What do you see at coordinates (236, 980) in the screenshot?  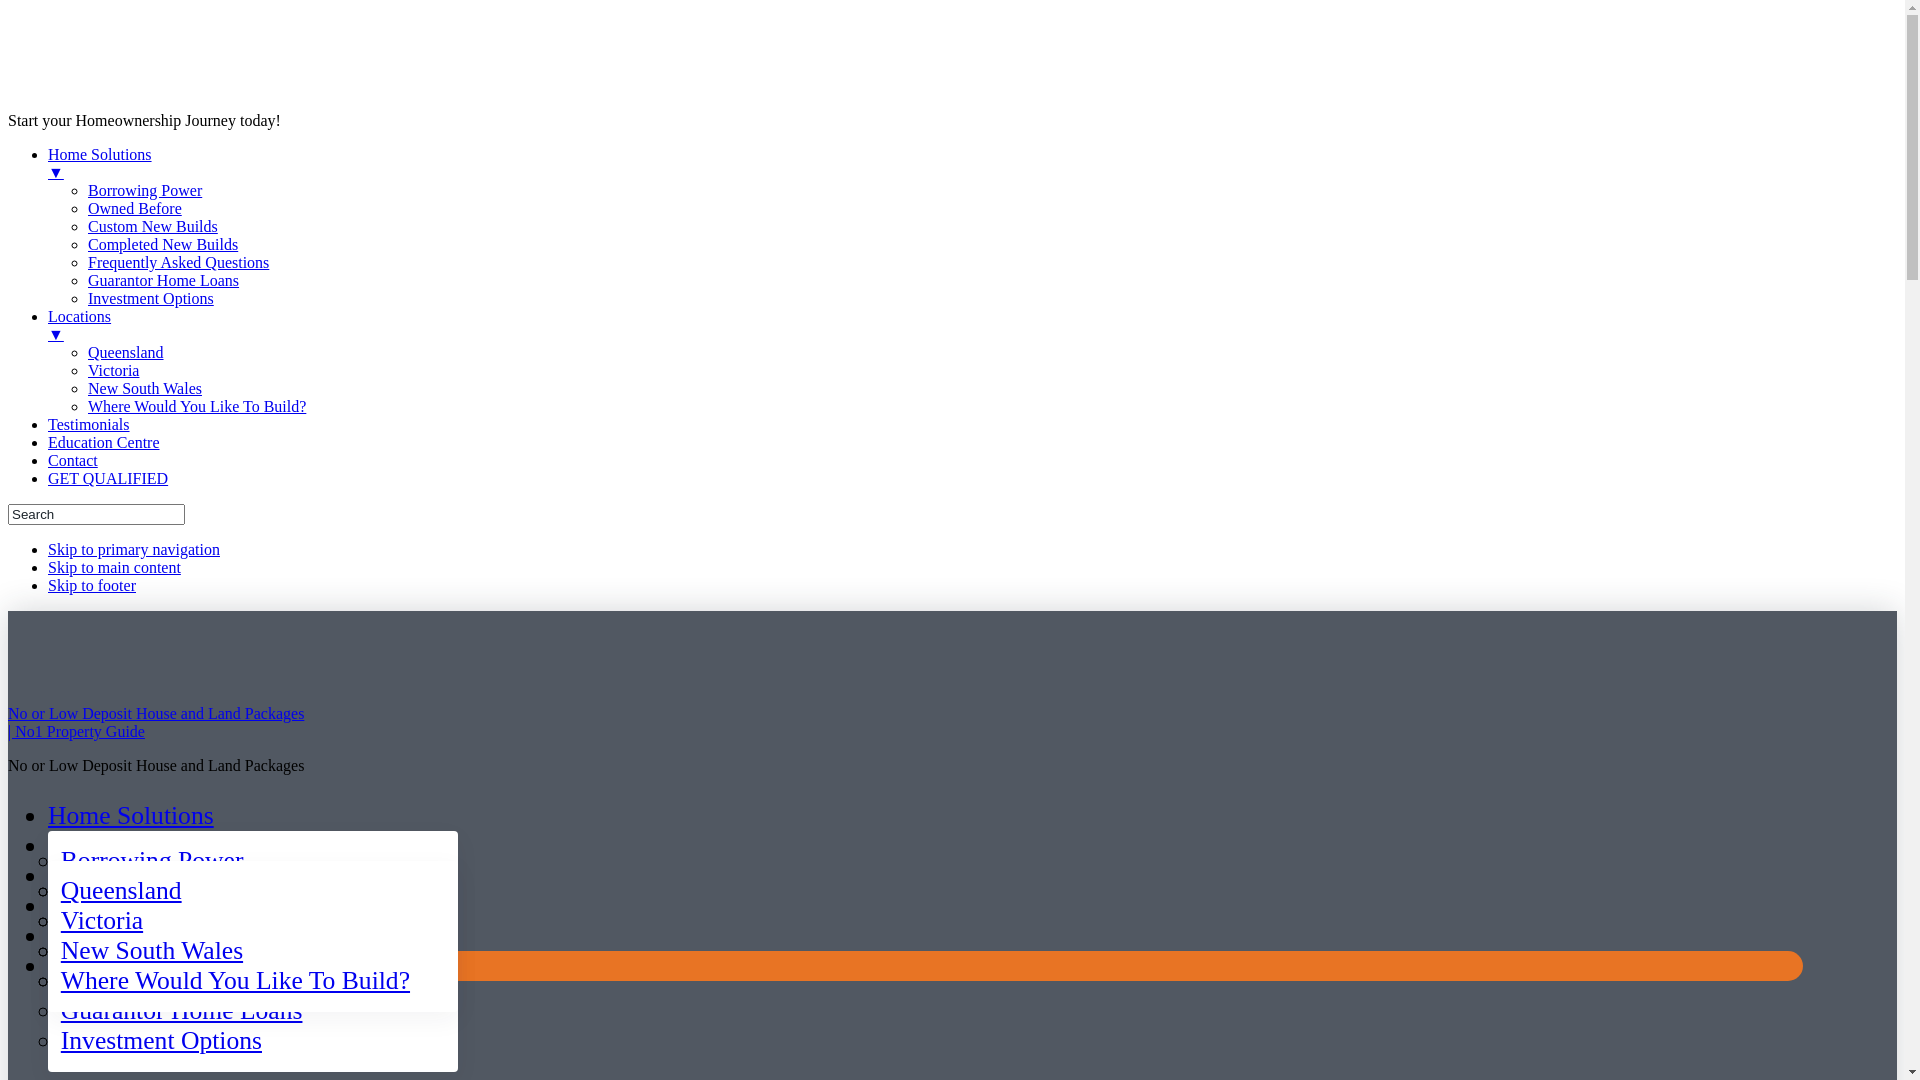 I see `Where Would You Like To Build?` at bounding box center [236, 980].